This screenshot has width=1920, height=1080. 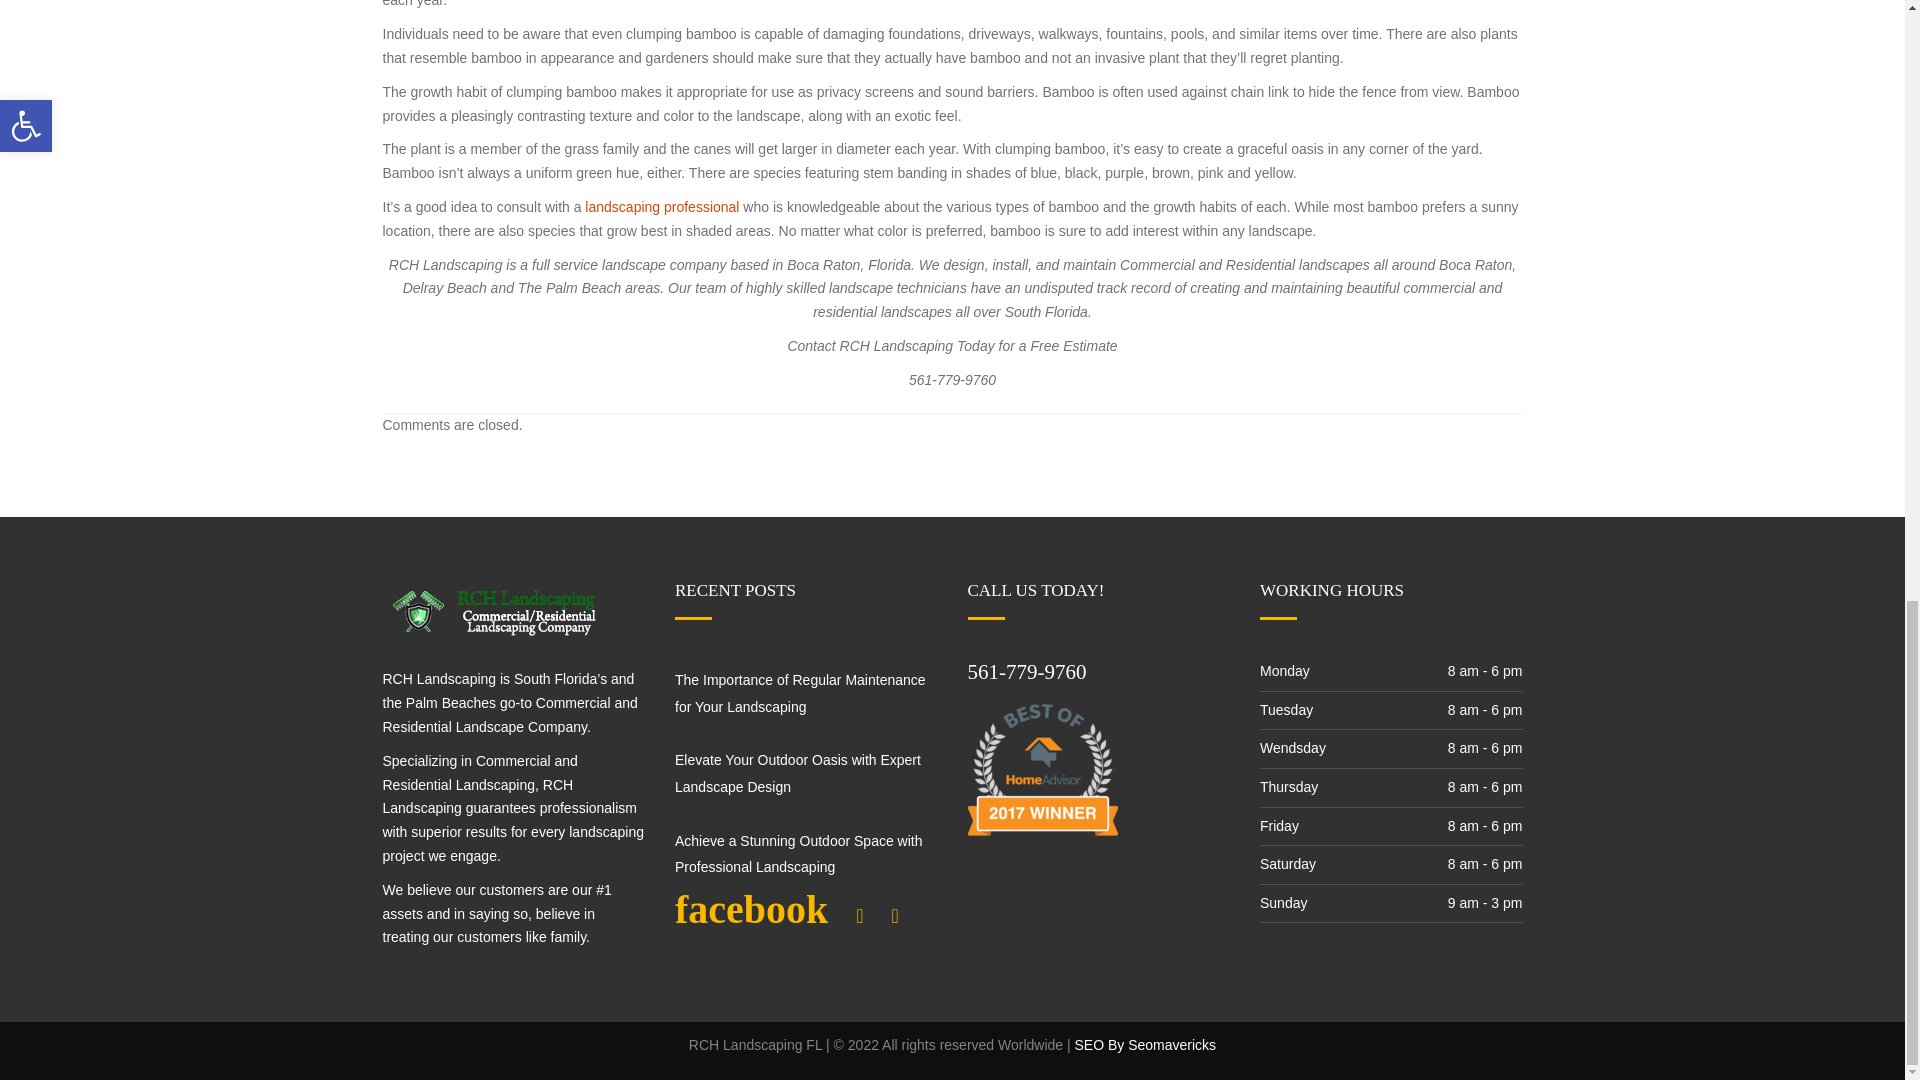 I want to click on landscaping professional, so click(x=660, y=206).